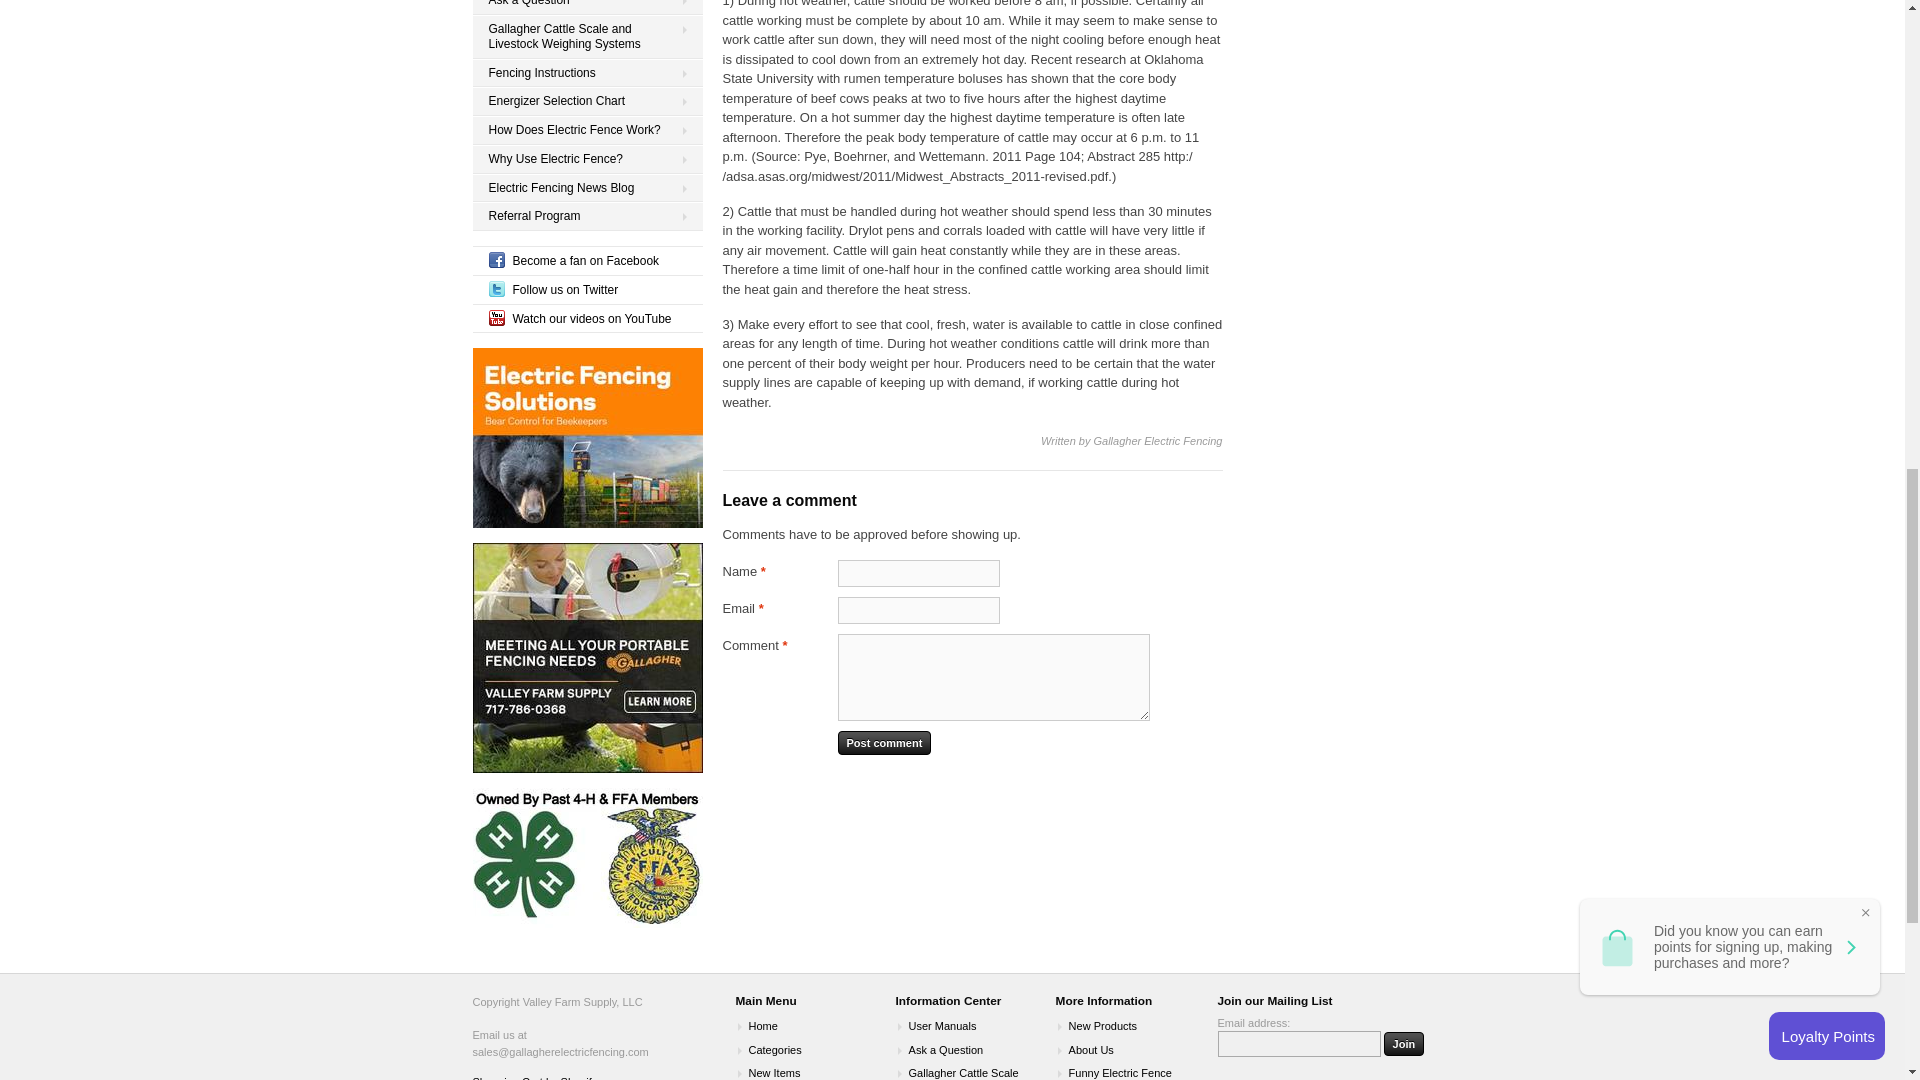 The width and height of the screenshot is (1920, 1080). What do you see at coordinates (884, 742) in the screenshot?
I see `Post comment` at bounding box center [884, 742].